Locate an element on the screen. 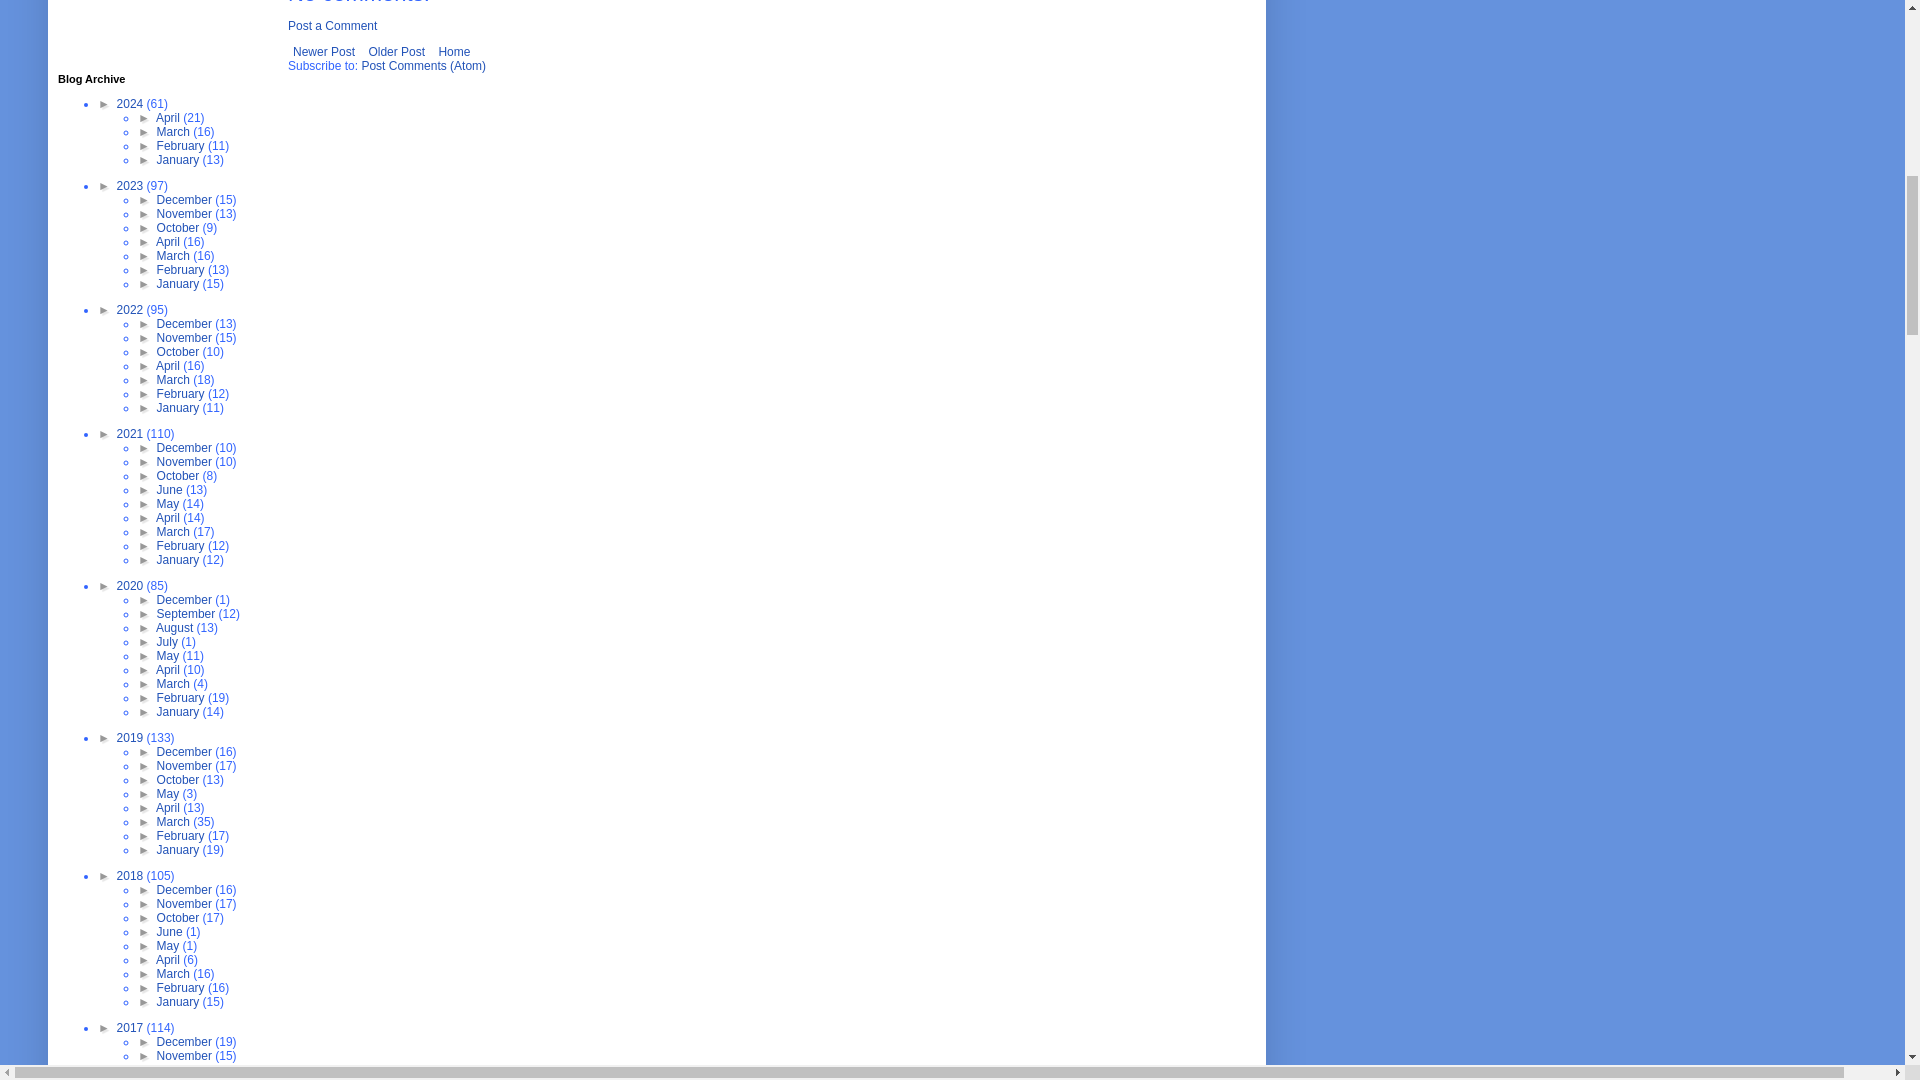  January is located at coordinates (180, 160).